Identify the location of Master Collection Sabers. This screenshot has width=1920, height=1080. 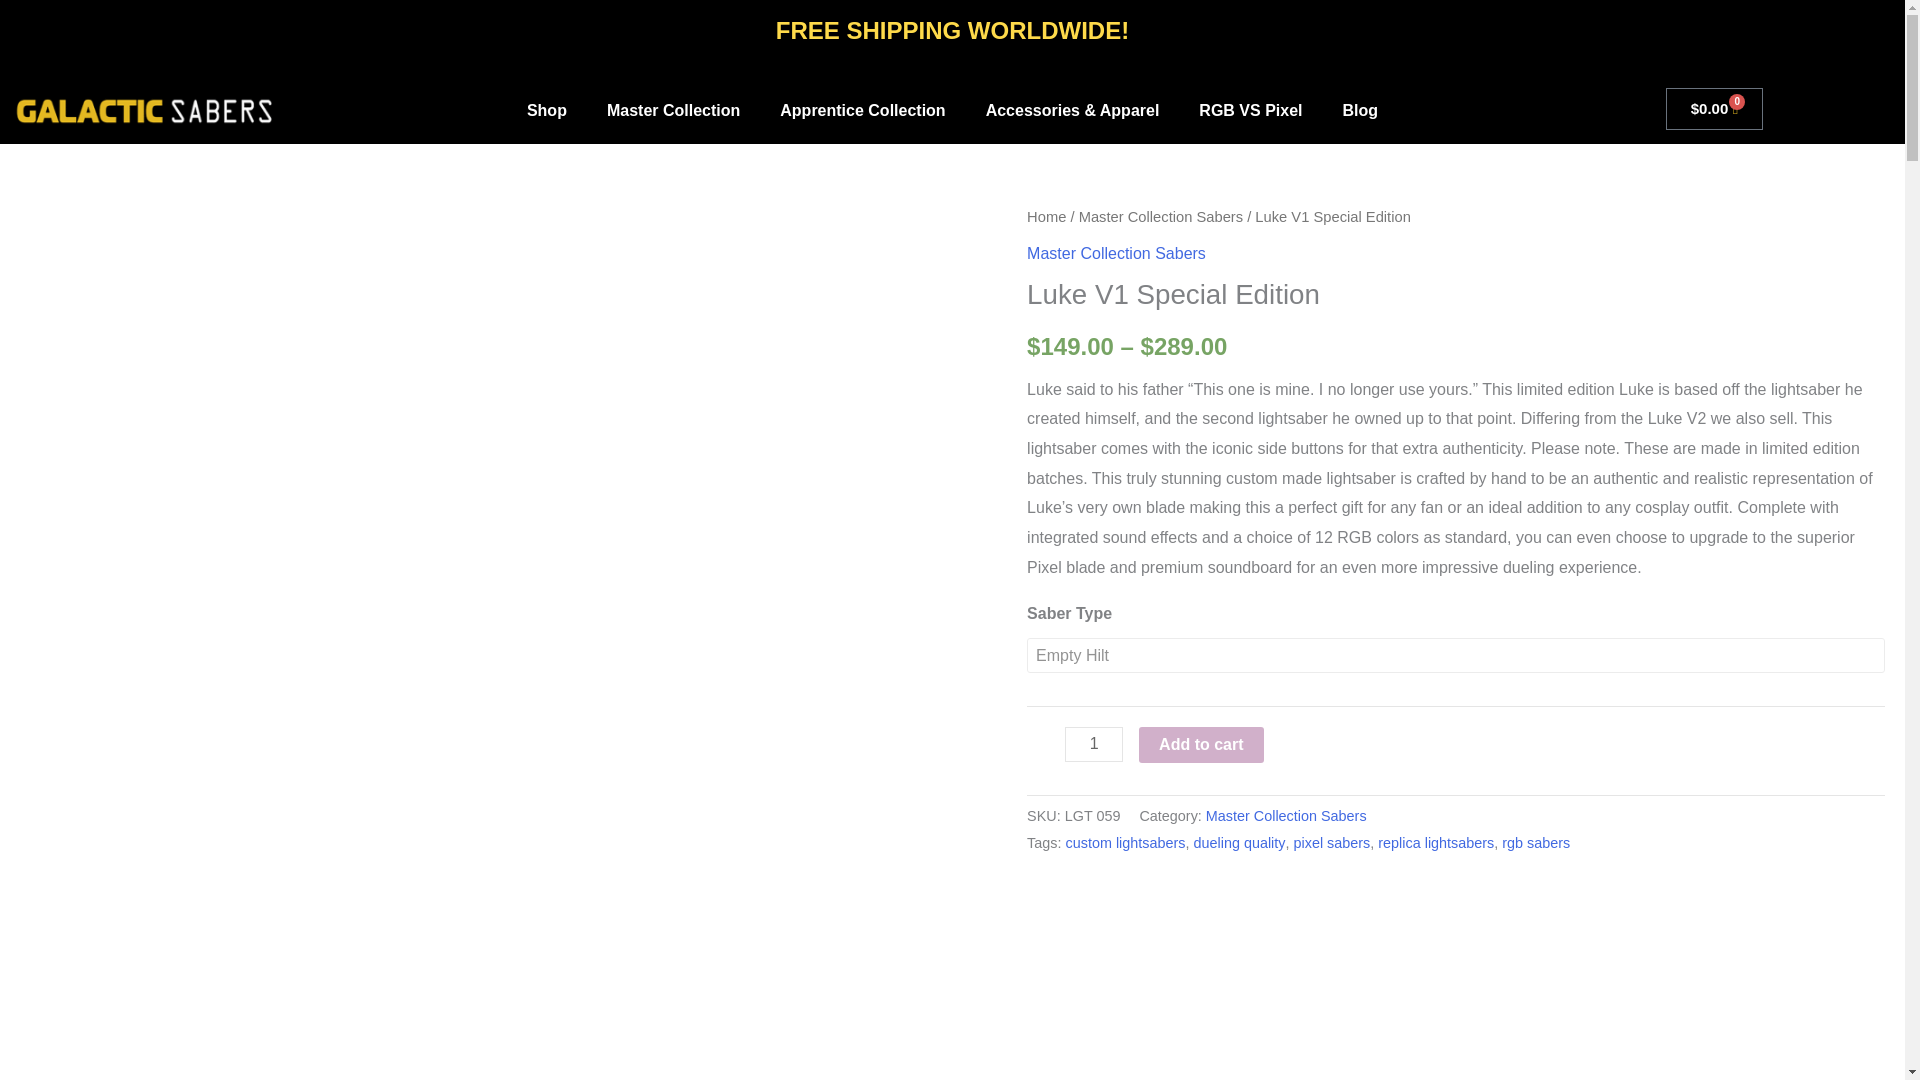
(1160, 216).